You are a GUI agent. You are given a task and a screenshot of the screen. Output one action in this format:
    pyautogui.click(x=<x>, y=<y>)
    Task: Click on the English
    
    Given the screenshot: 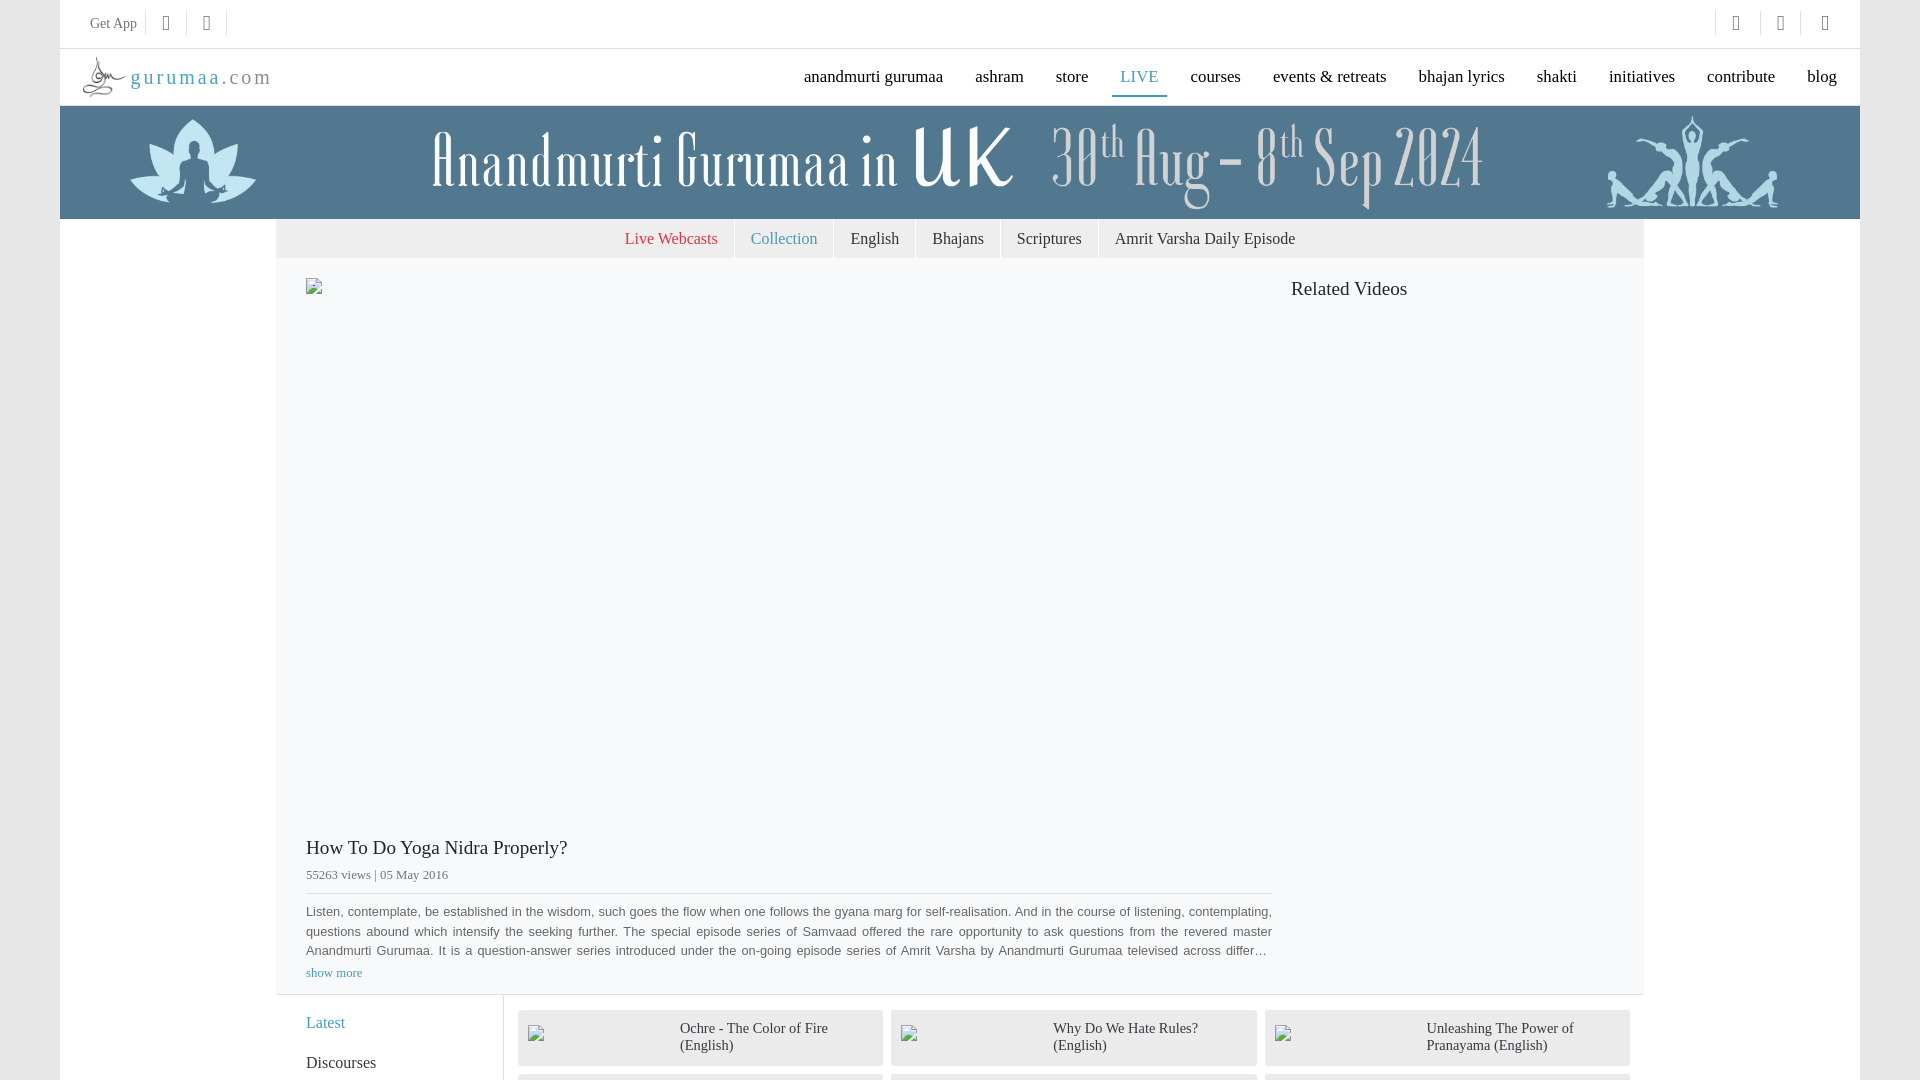 What is the action you would take?
    pyautogui.click(x=874, y=239)
    